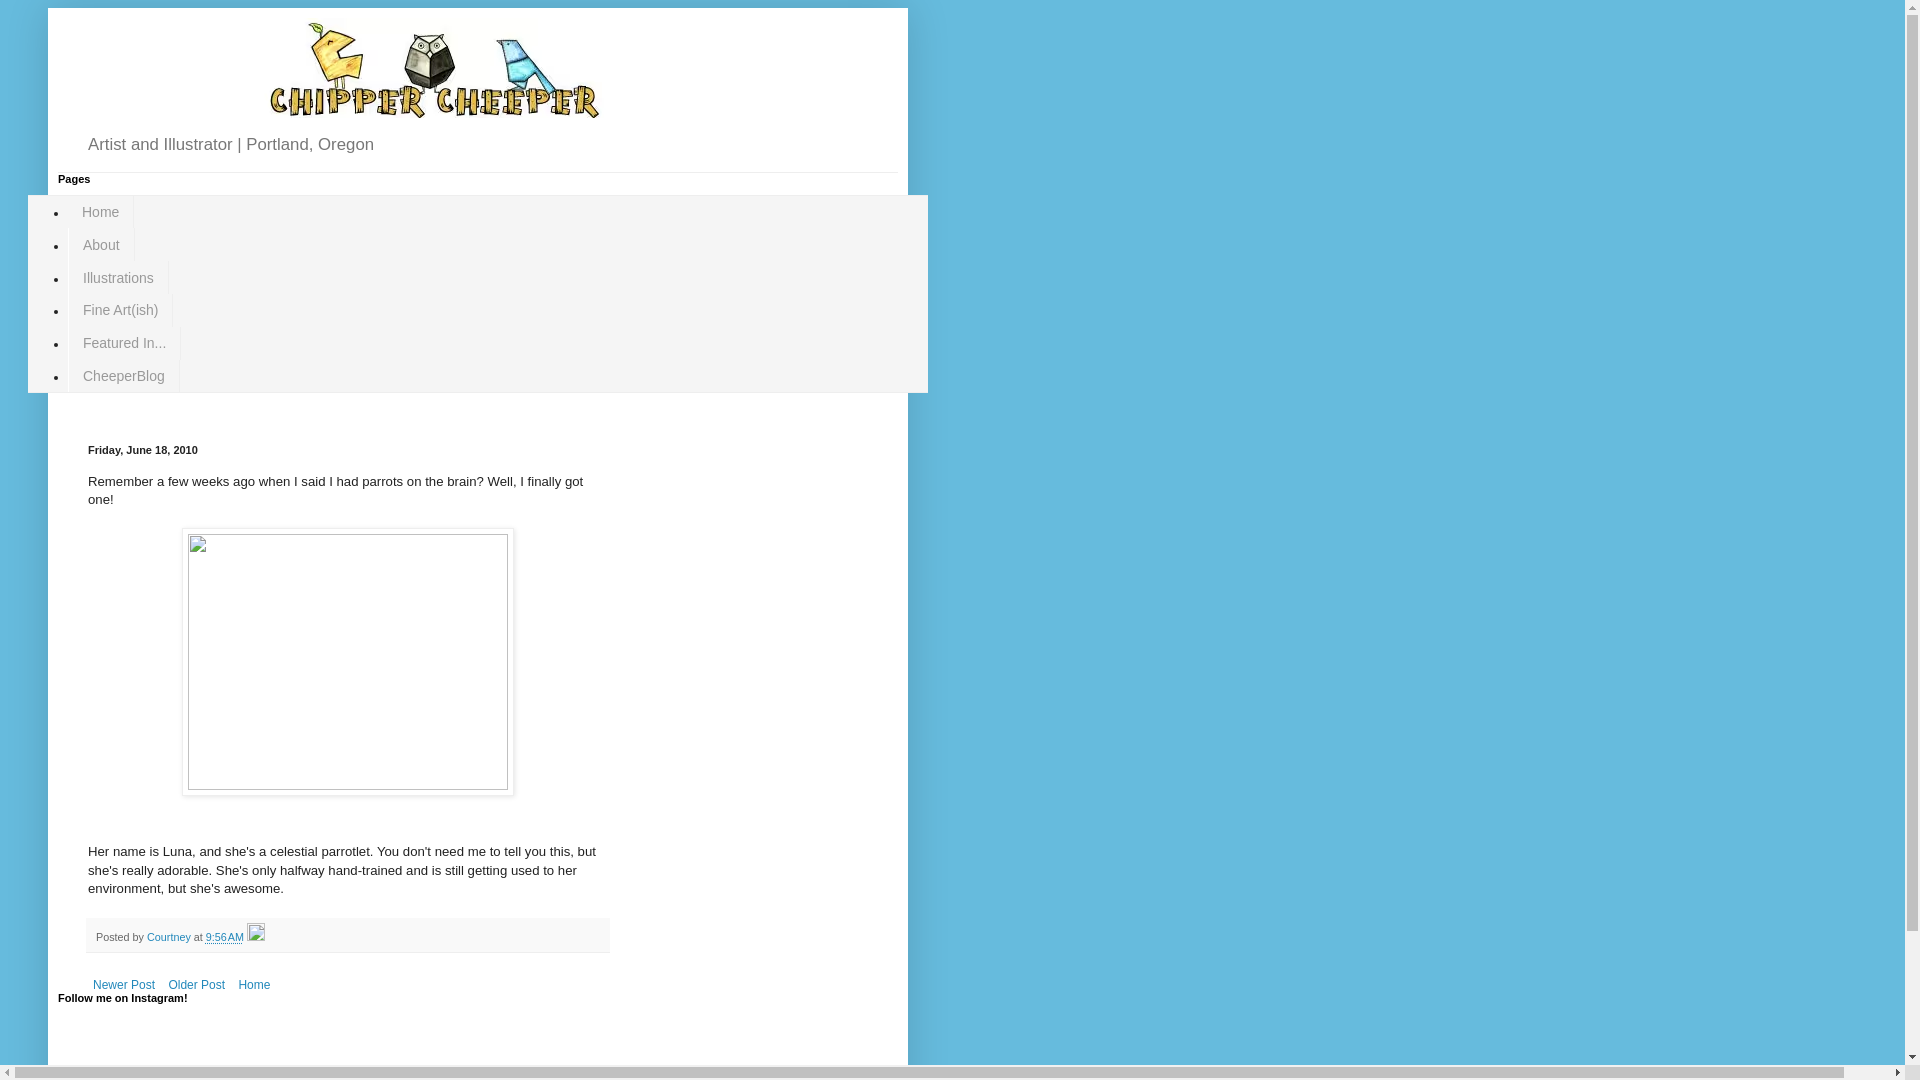  Describe the element at coordinates (100, 244) in the screenshot. I see `About` at that location.